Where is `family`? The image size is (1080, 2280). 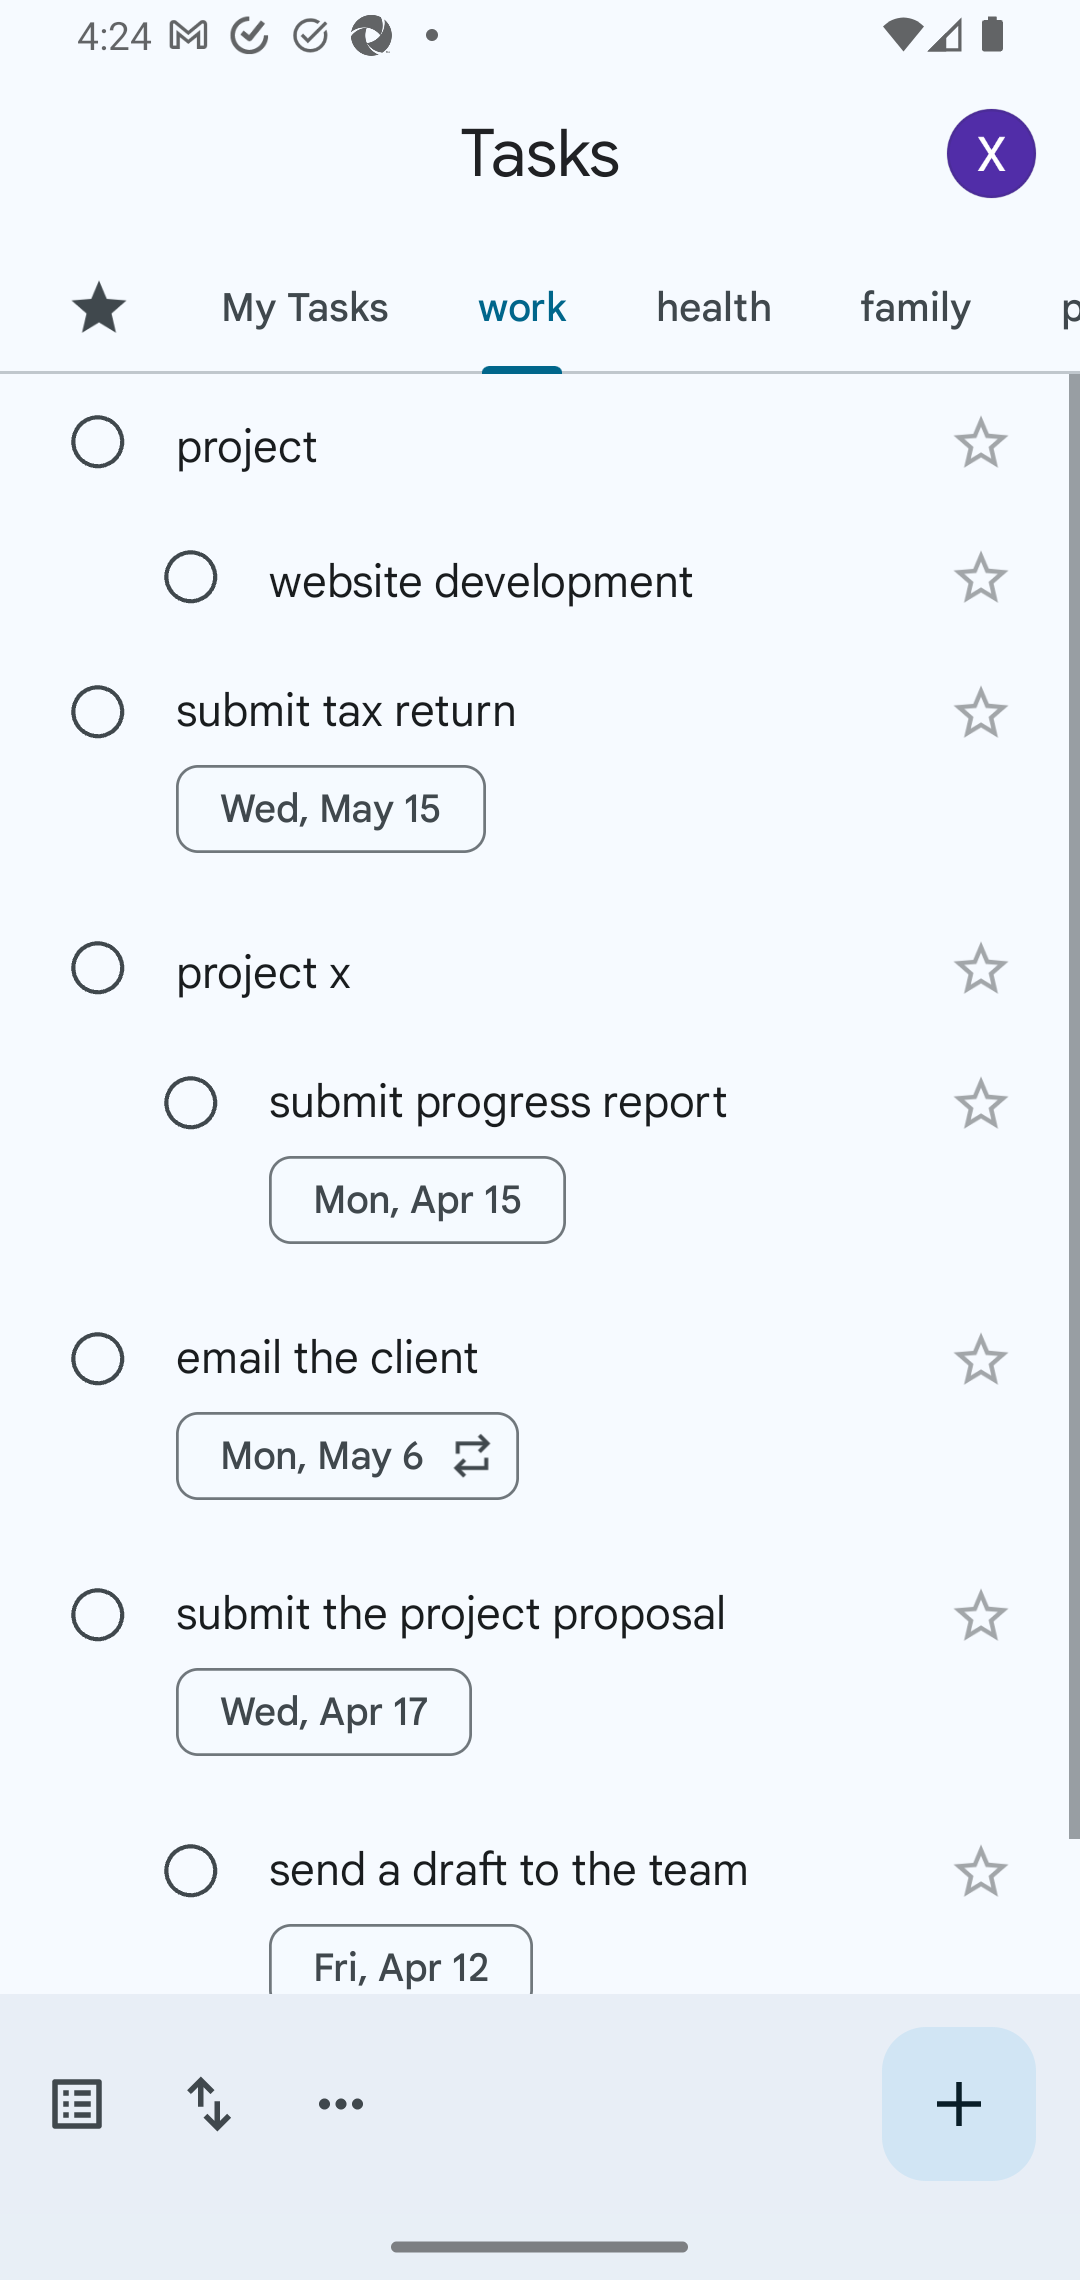
family is located at coordinates (916, 307).